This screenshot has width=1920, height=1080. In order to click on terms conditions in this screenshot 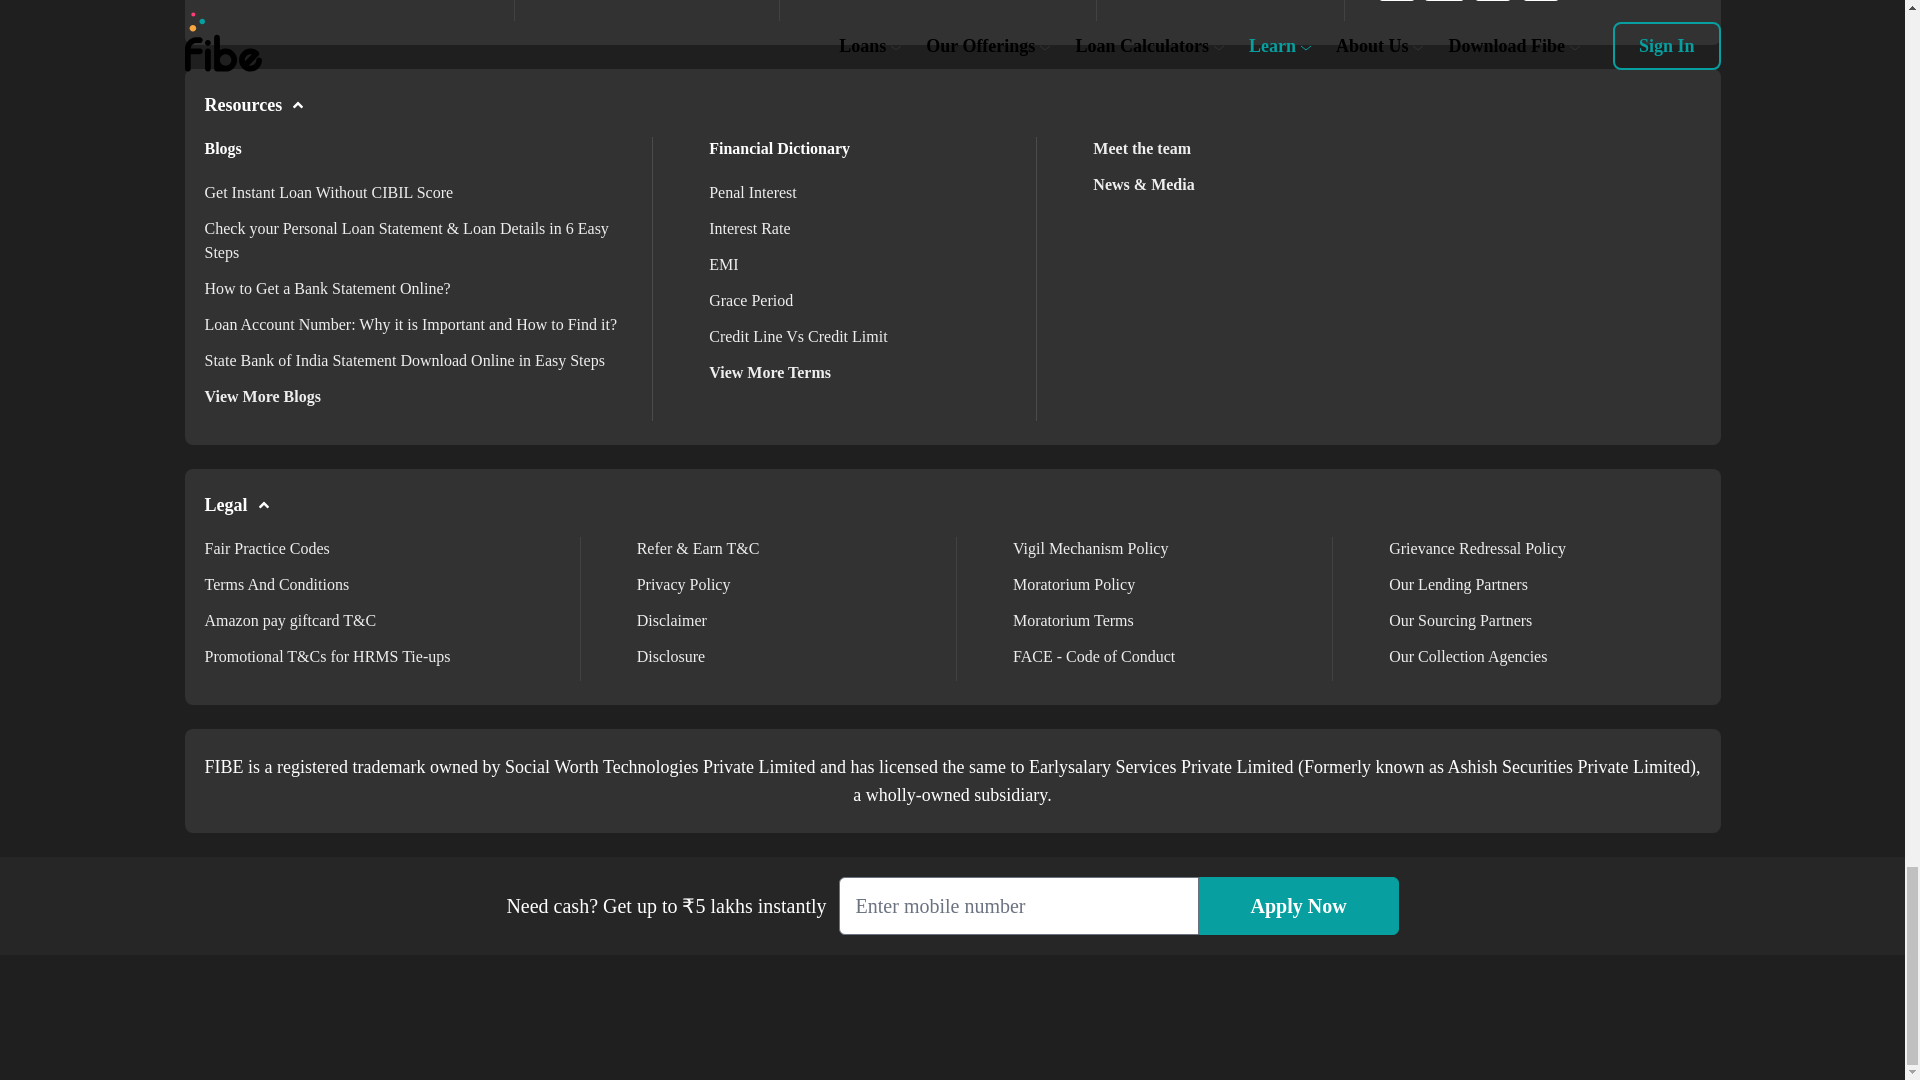, I will do `click(276, 584)`.